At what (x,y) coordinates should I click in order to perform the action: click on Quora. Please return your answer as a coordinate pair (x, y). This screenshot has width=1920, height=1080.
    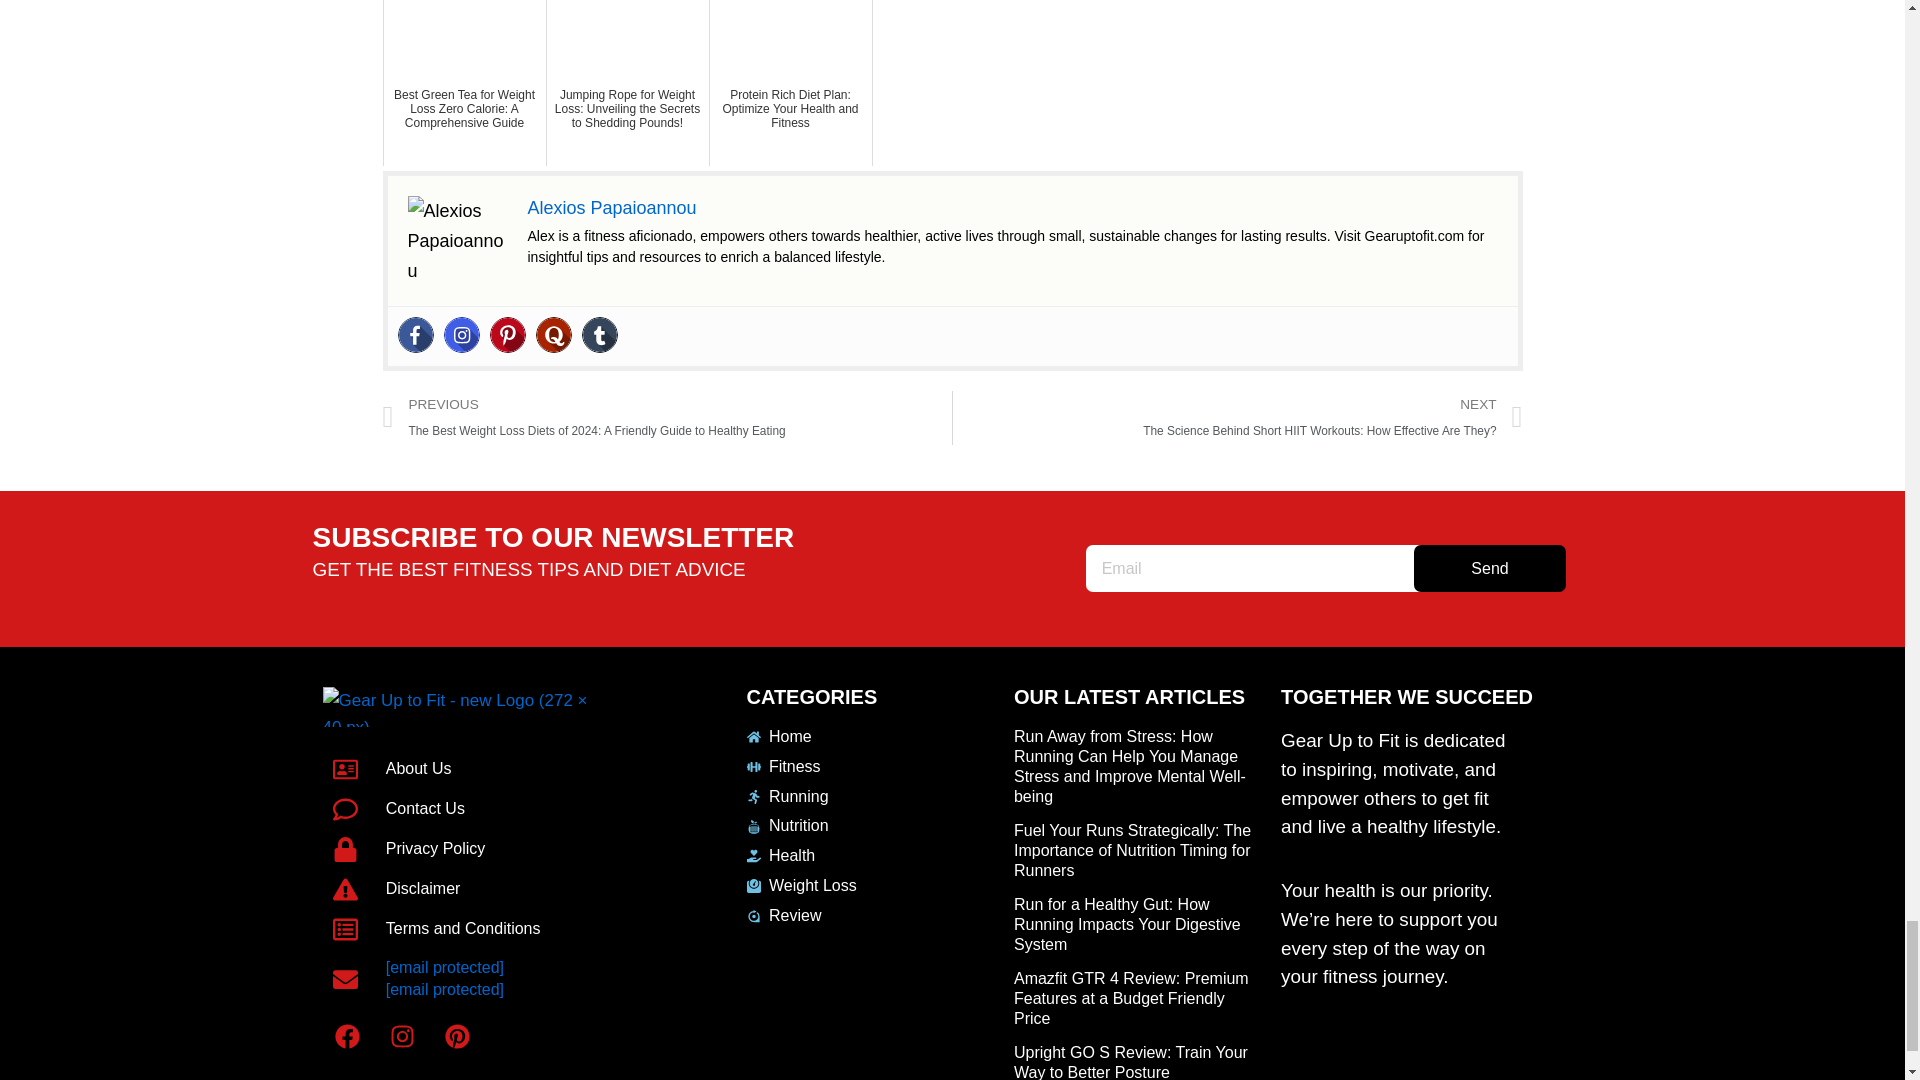
    Looking at the image, I should click on (554, 335).